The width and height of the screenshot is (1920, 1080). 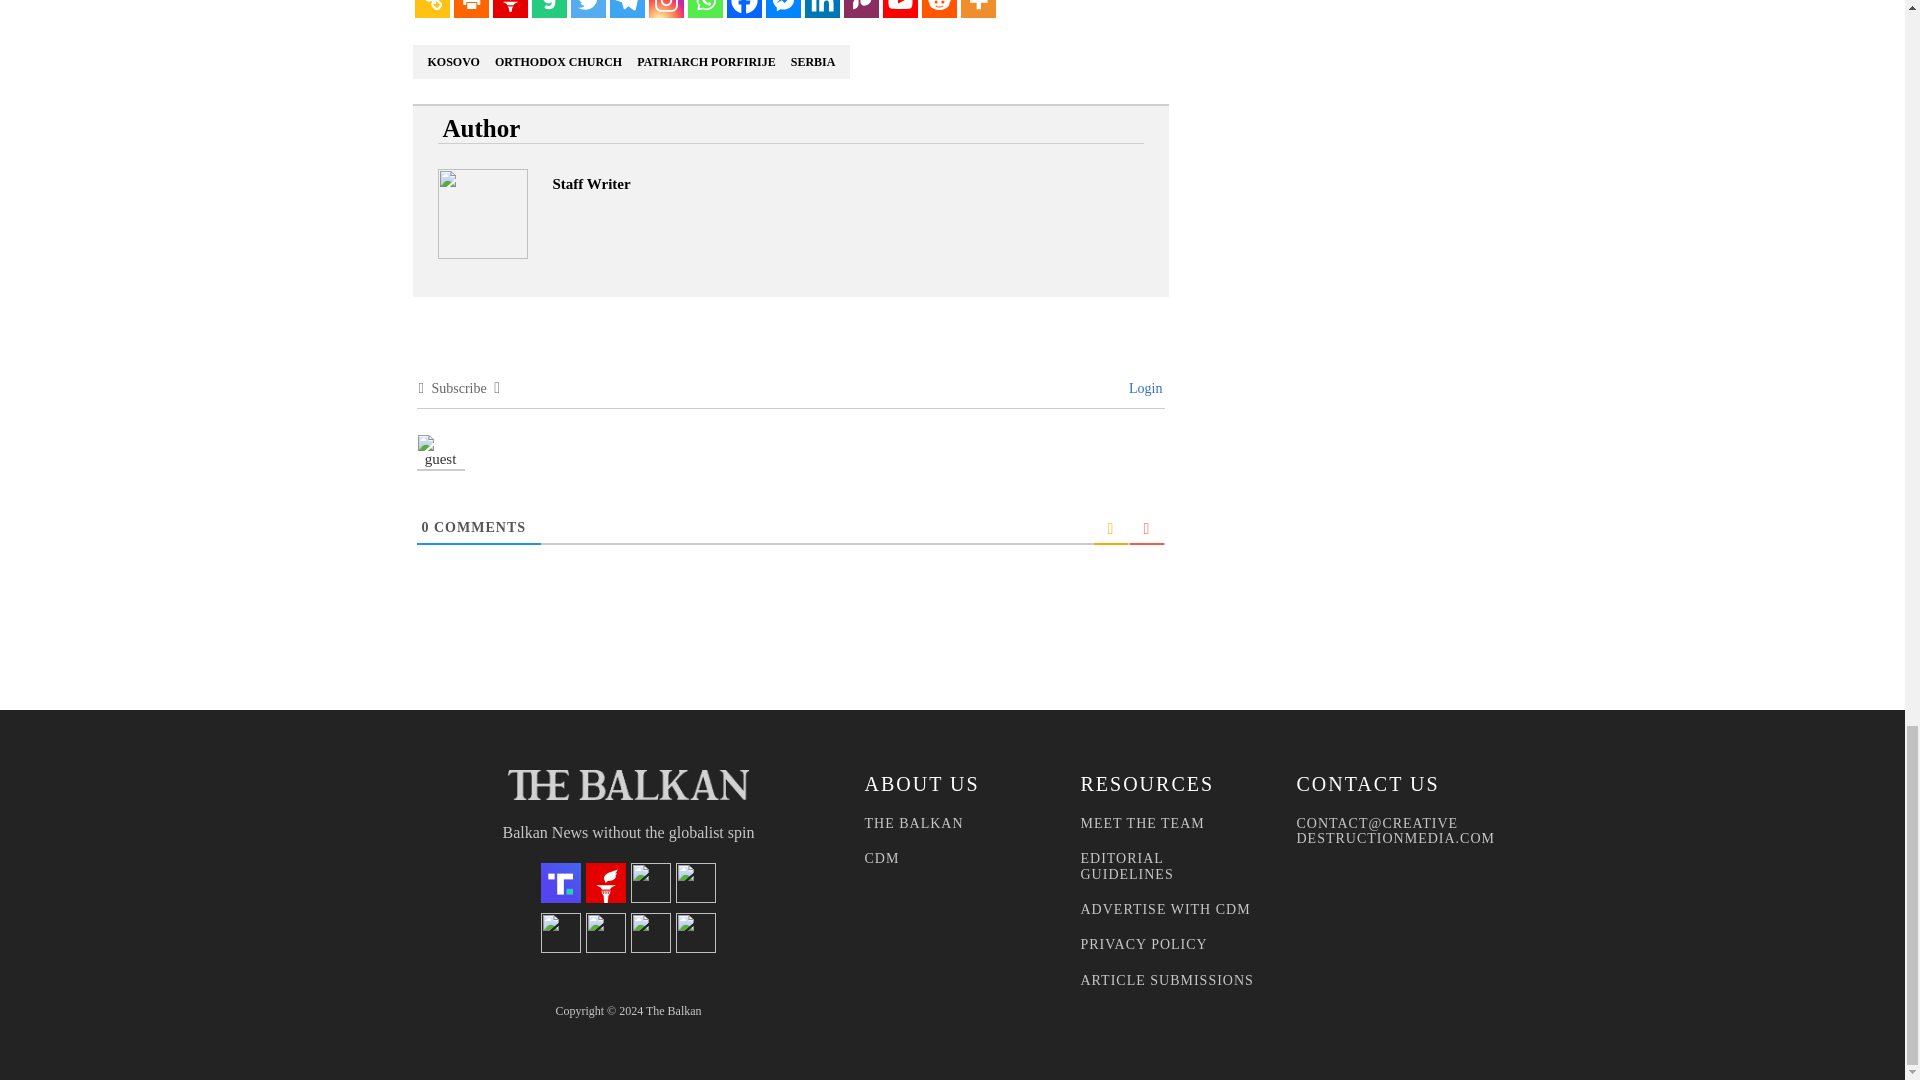 What do you see at coordinates (548, 9) in the screenshot?
I see `Gab` at bounding box center [548, 9].